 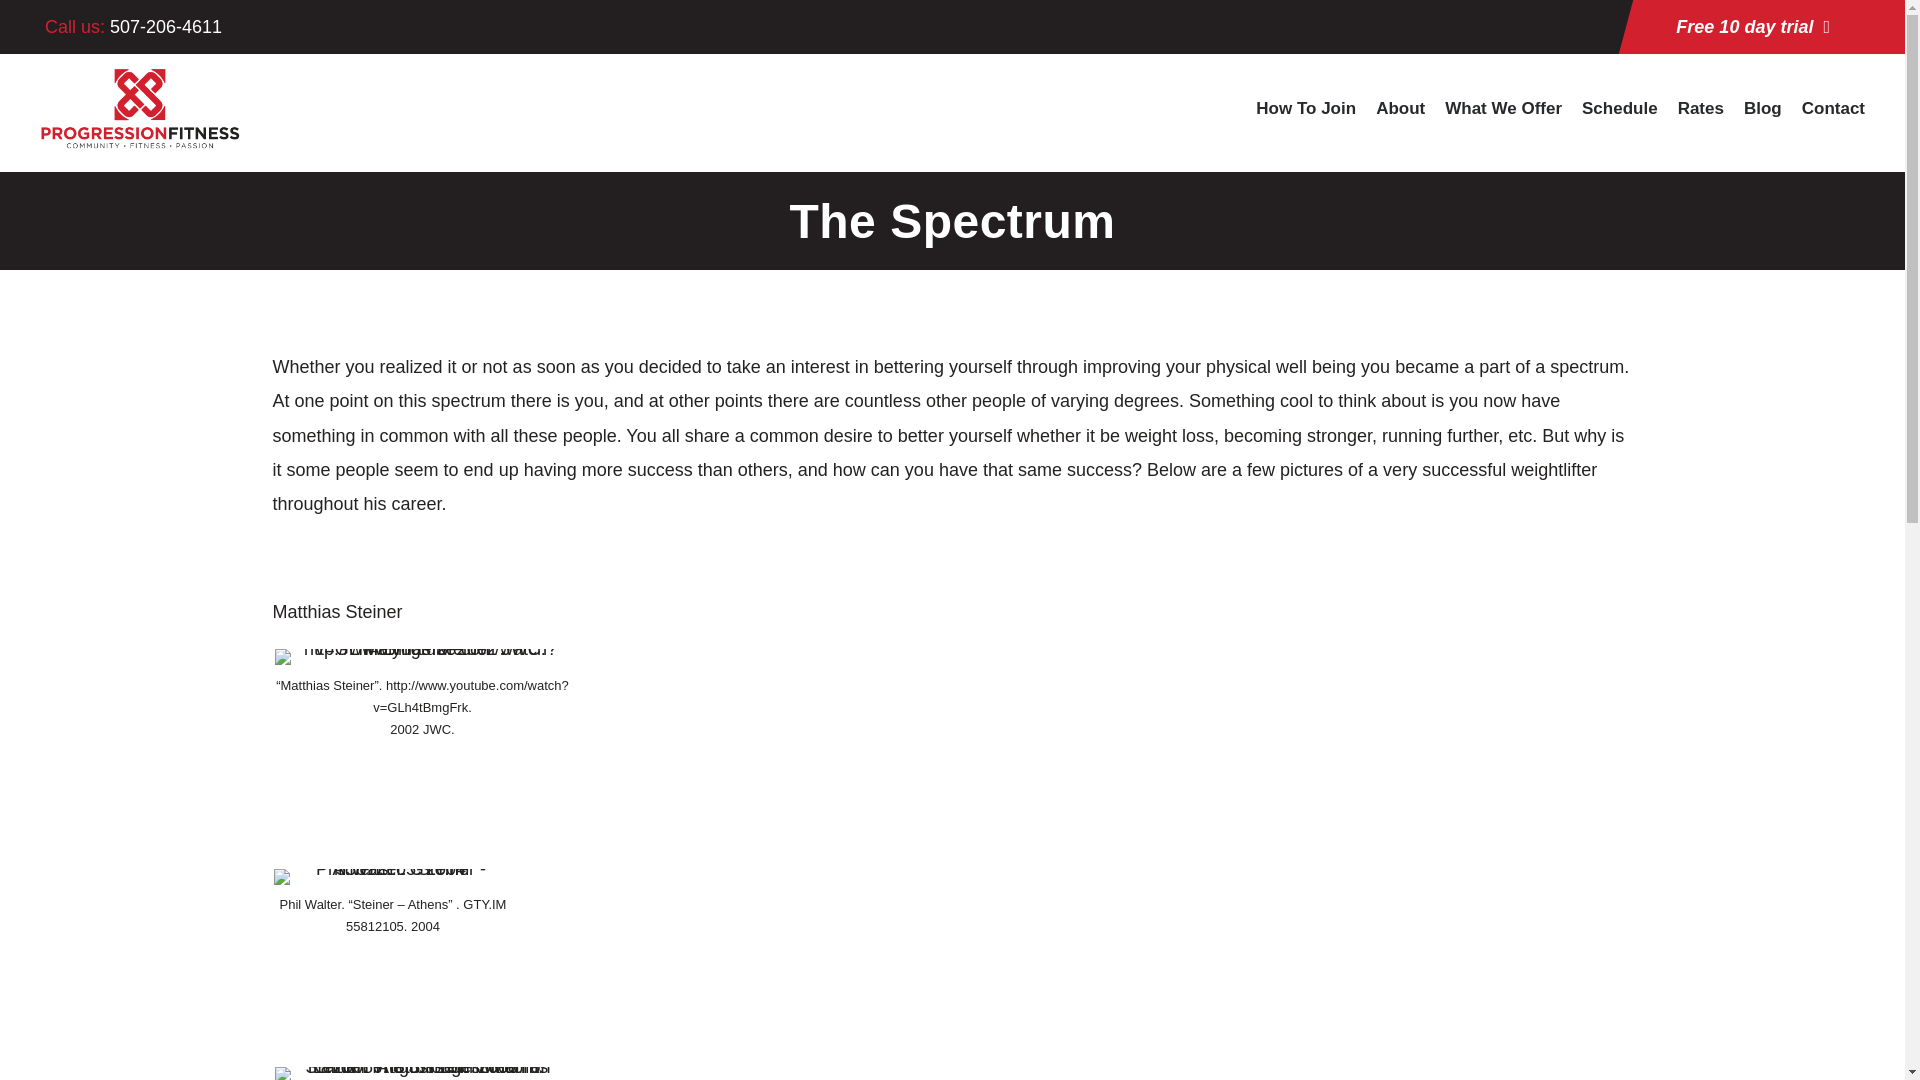 What do you see at coordinates (1400, 120) in the screenshot?
I see `About` at bounding box center [1400, 120].